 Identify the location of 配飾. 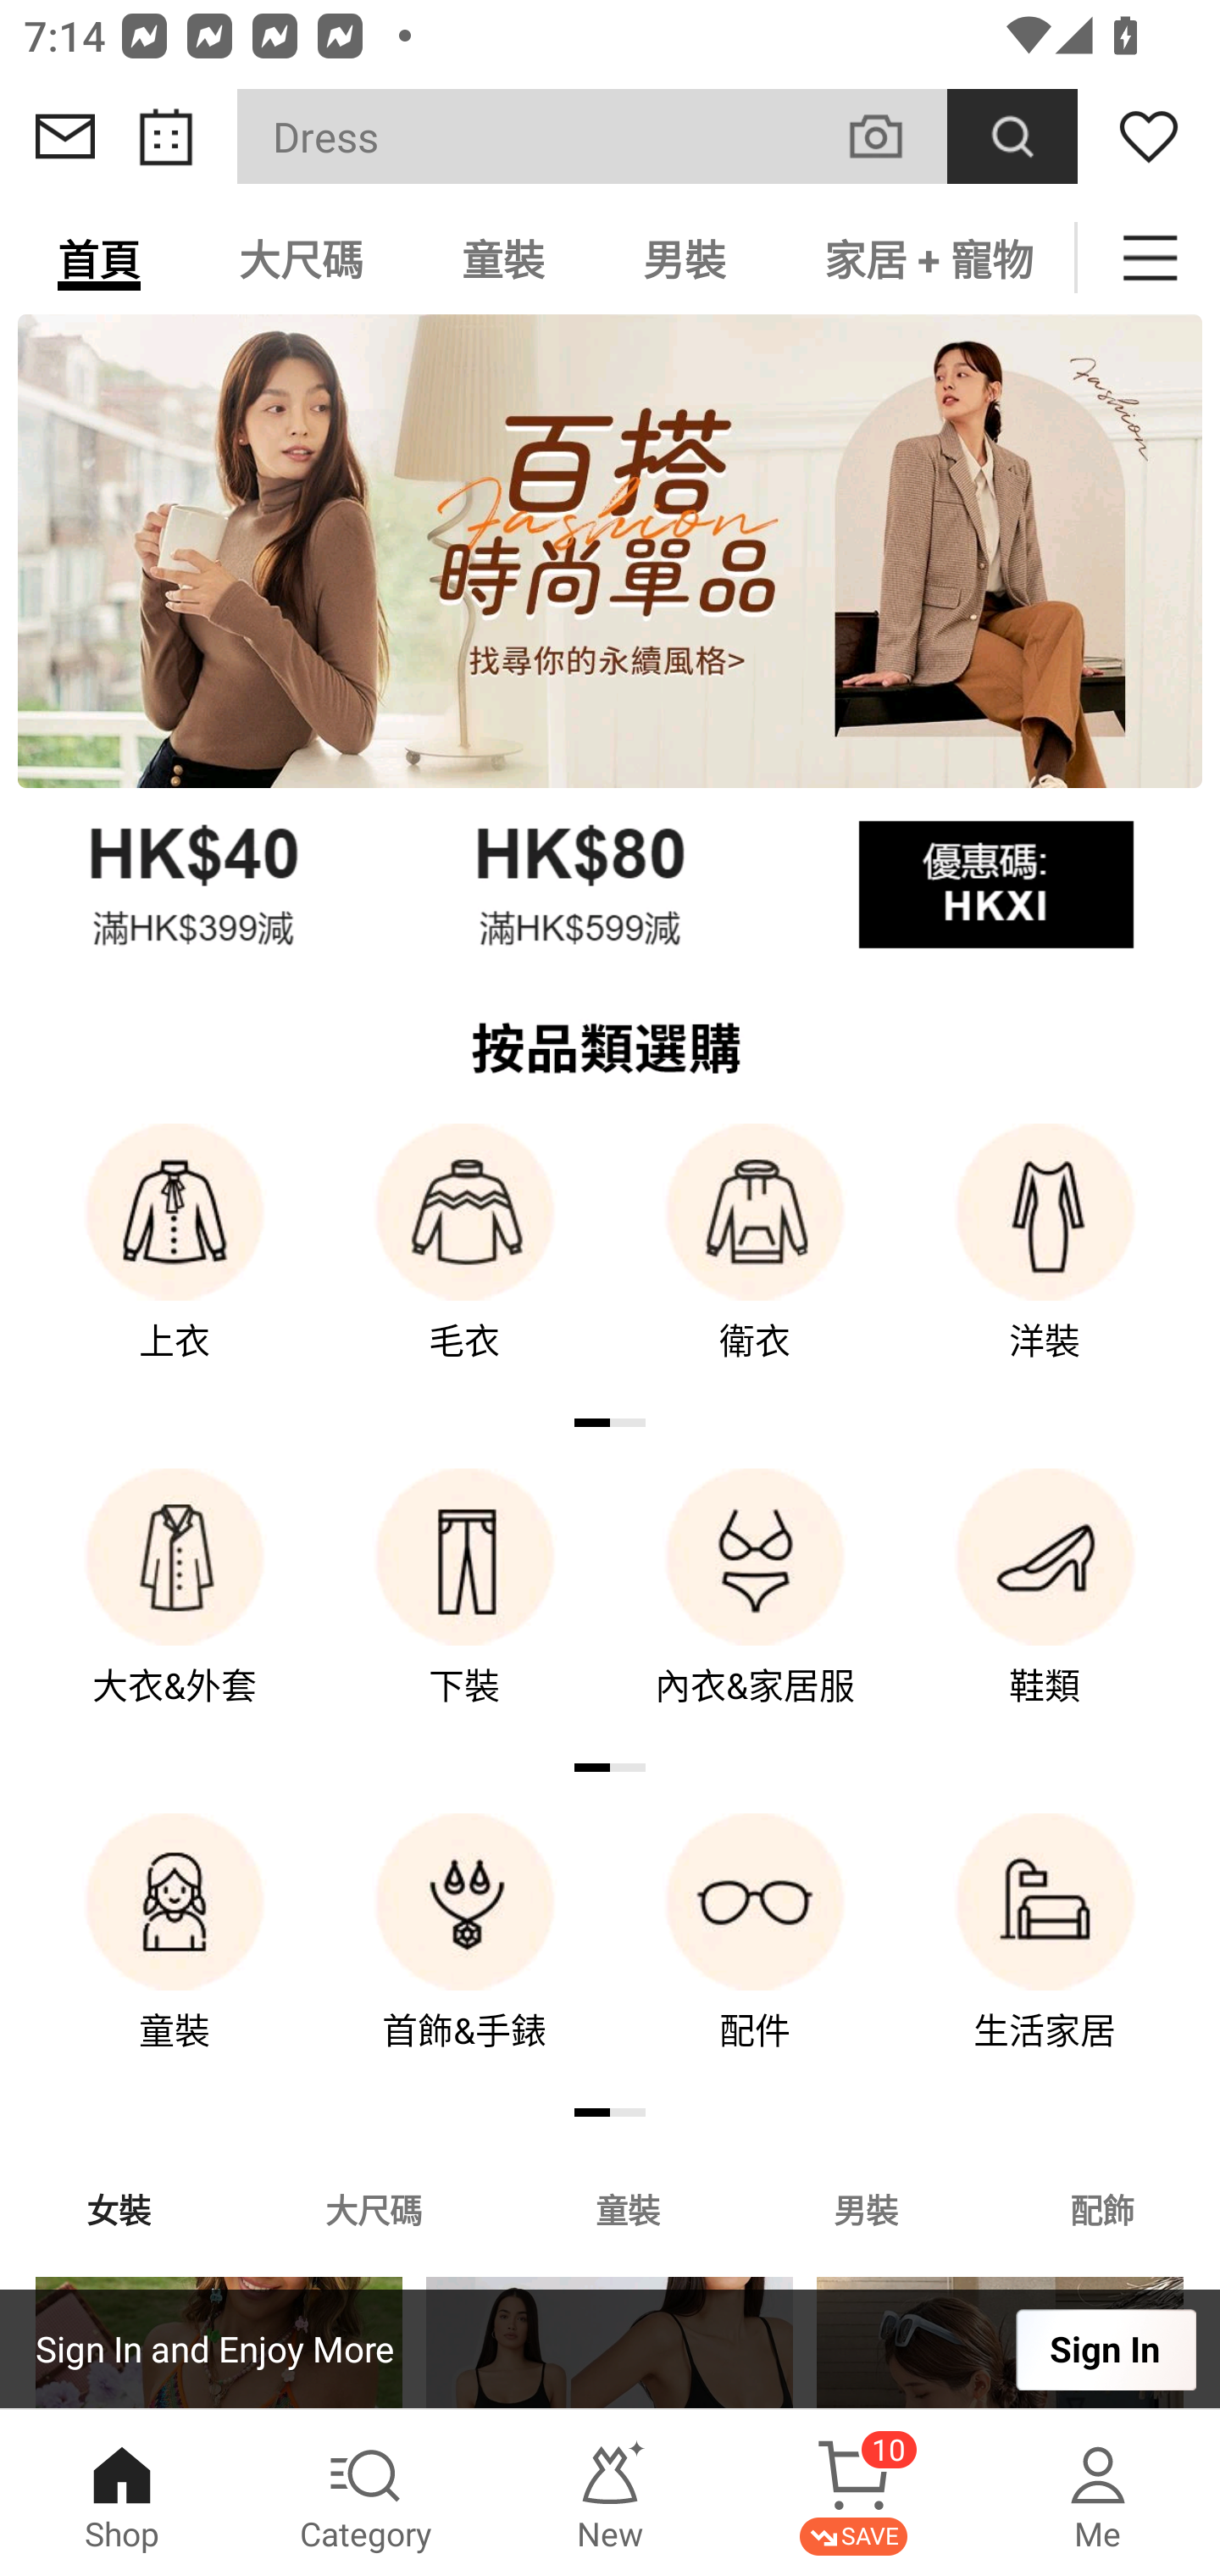
(1103, 2208).